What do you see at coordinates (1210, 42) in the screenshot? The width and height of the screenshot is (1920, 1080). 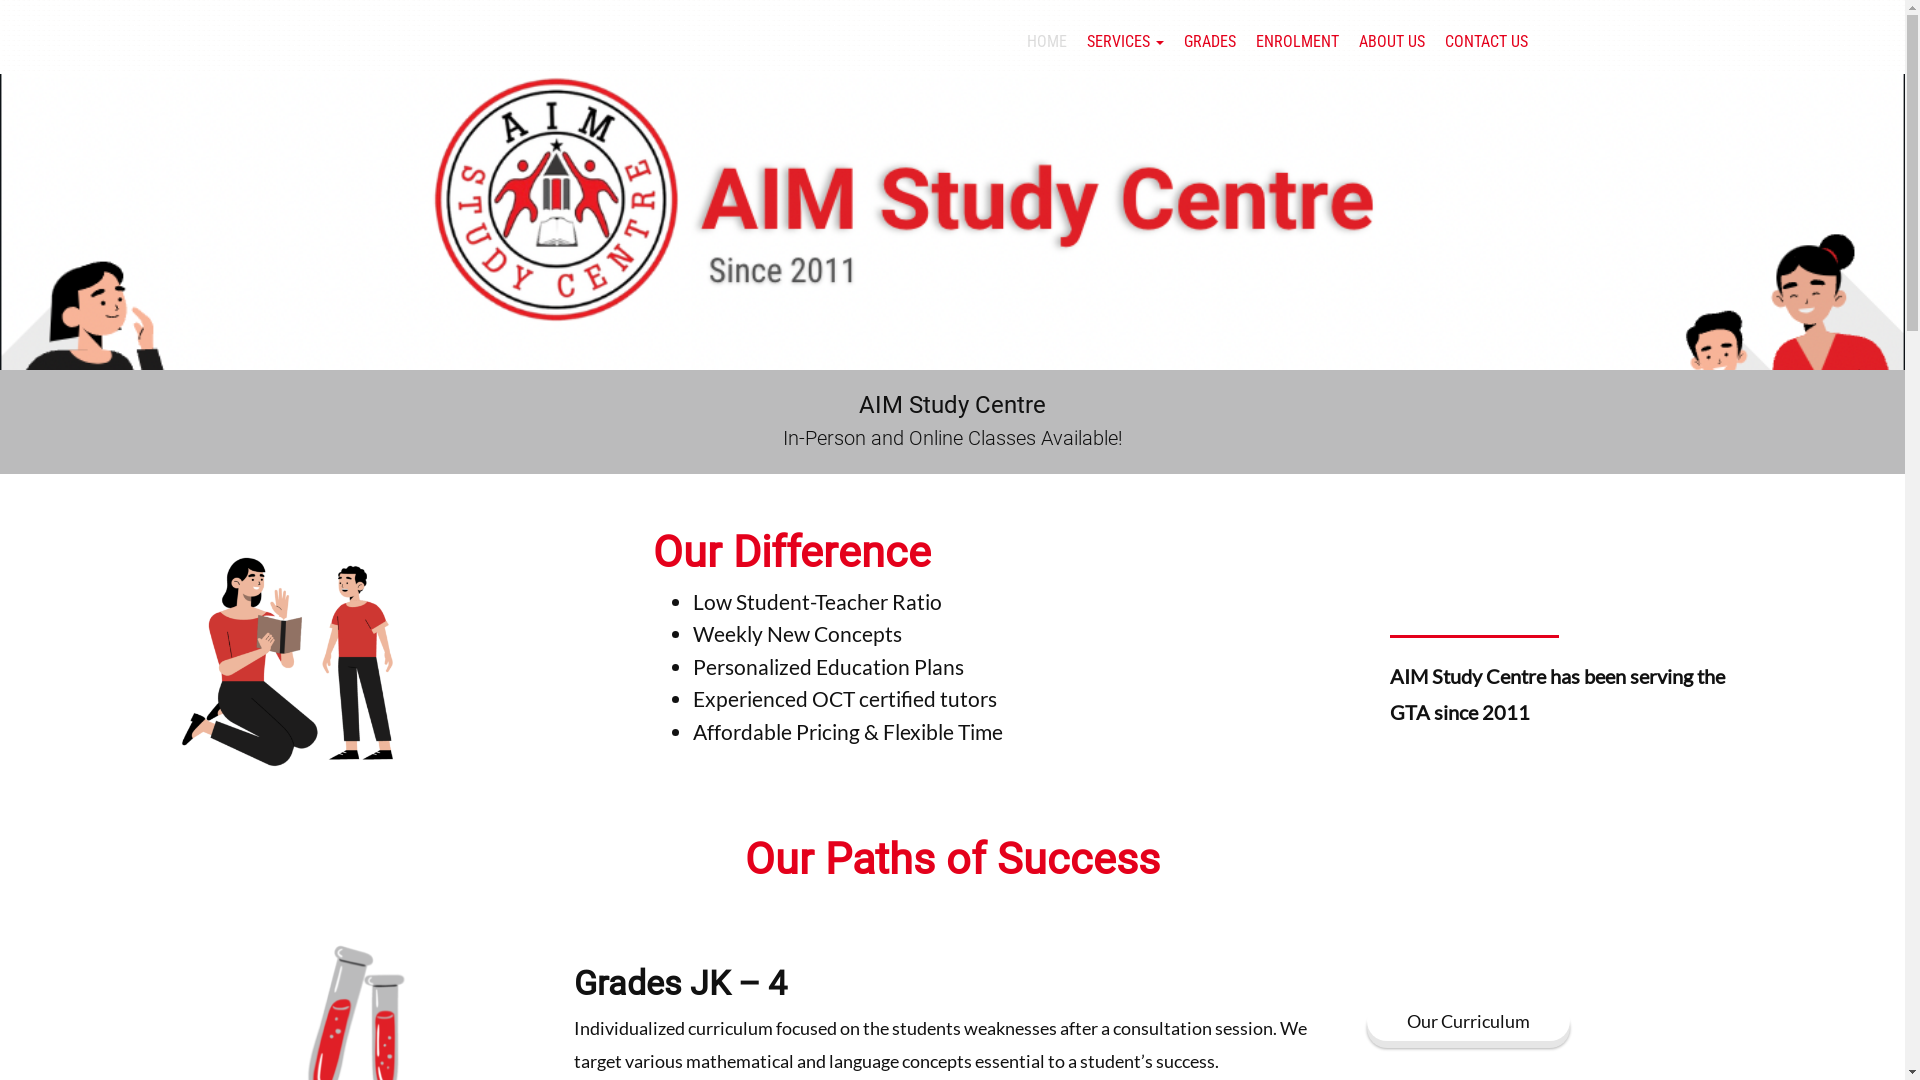 I see `GRADES` at bounding box center [1210, 42].